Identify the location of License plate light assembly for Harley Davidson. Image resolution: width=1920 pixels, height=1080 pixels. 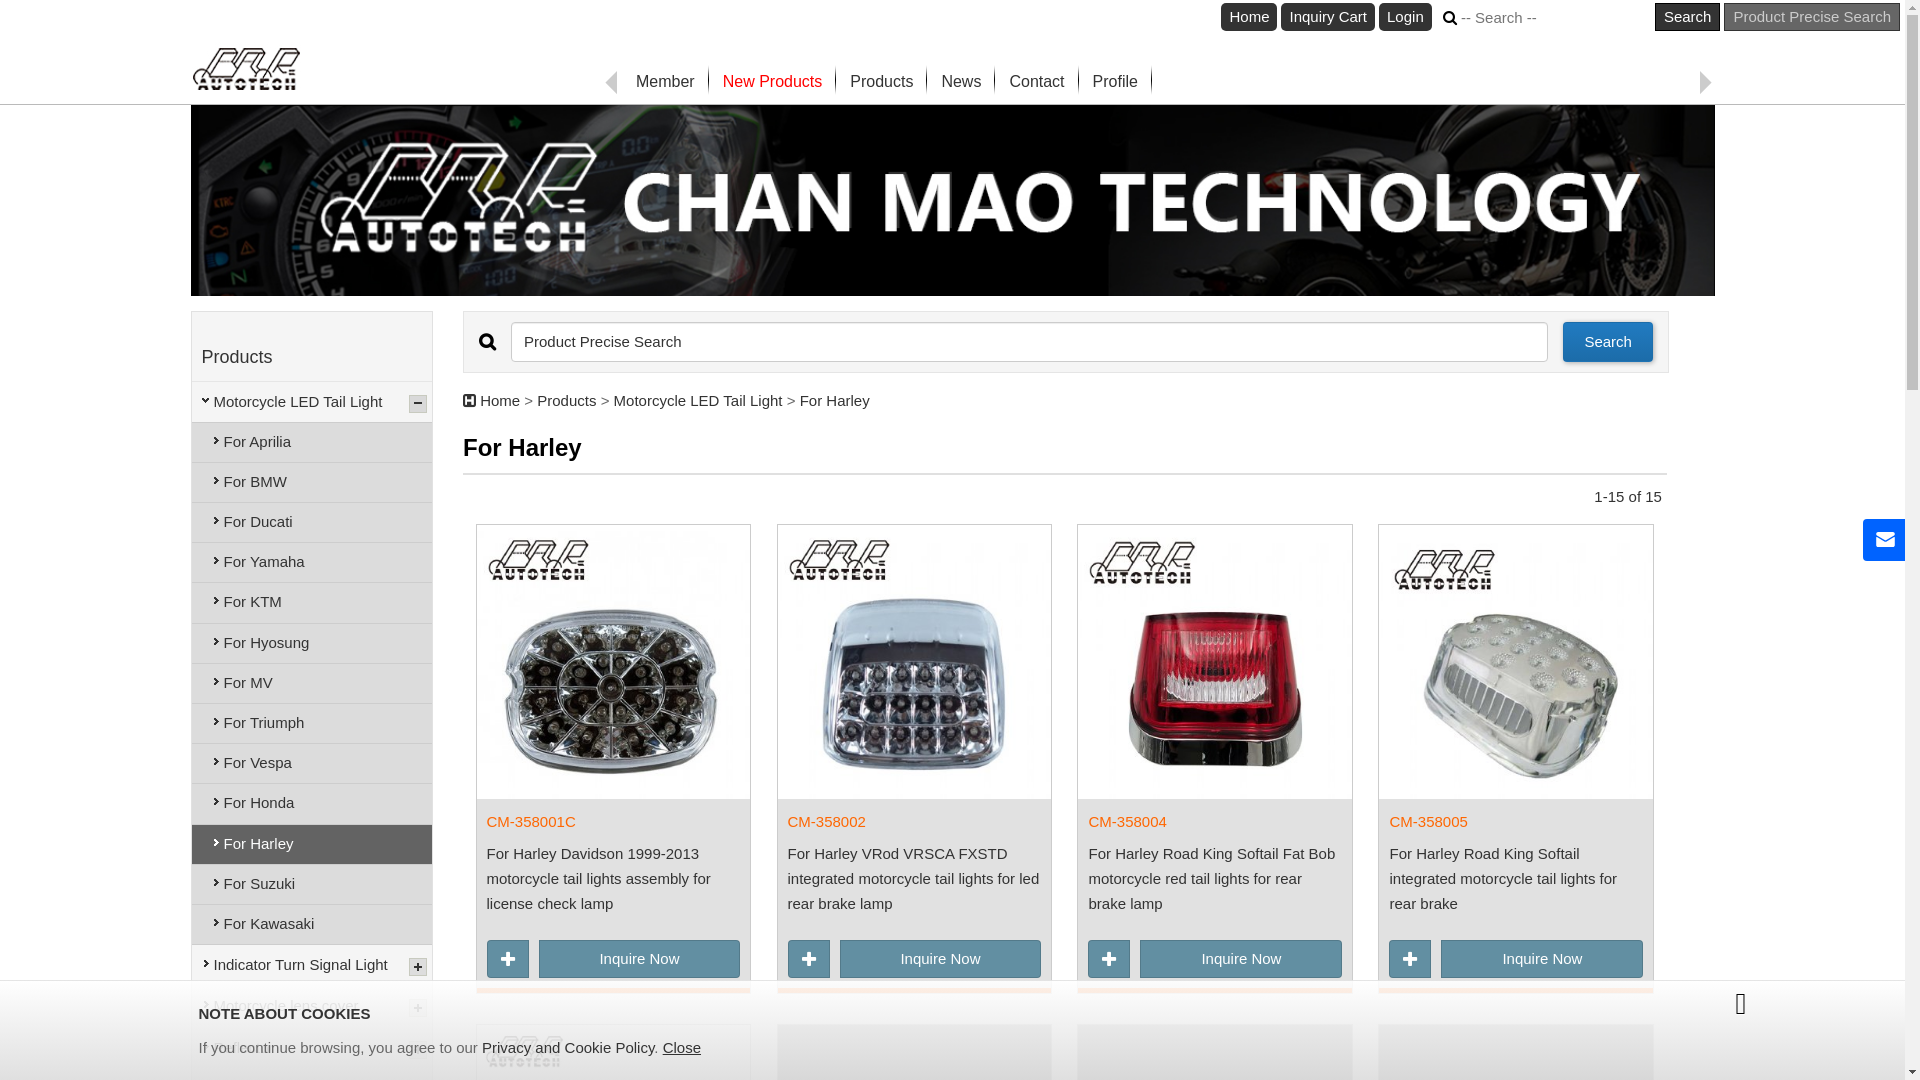
(614, 662).